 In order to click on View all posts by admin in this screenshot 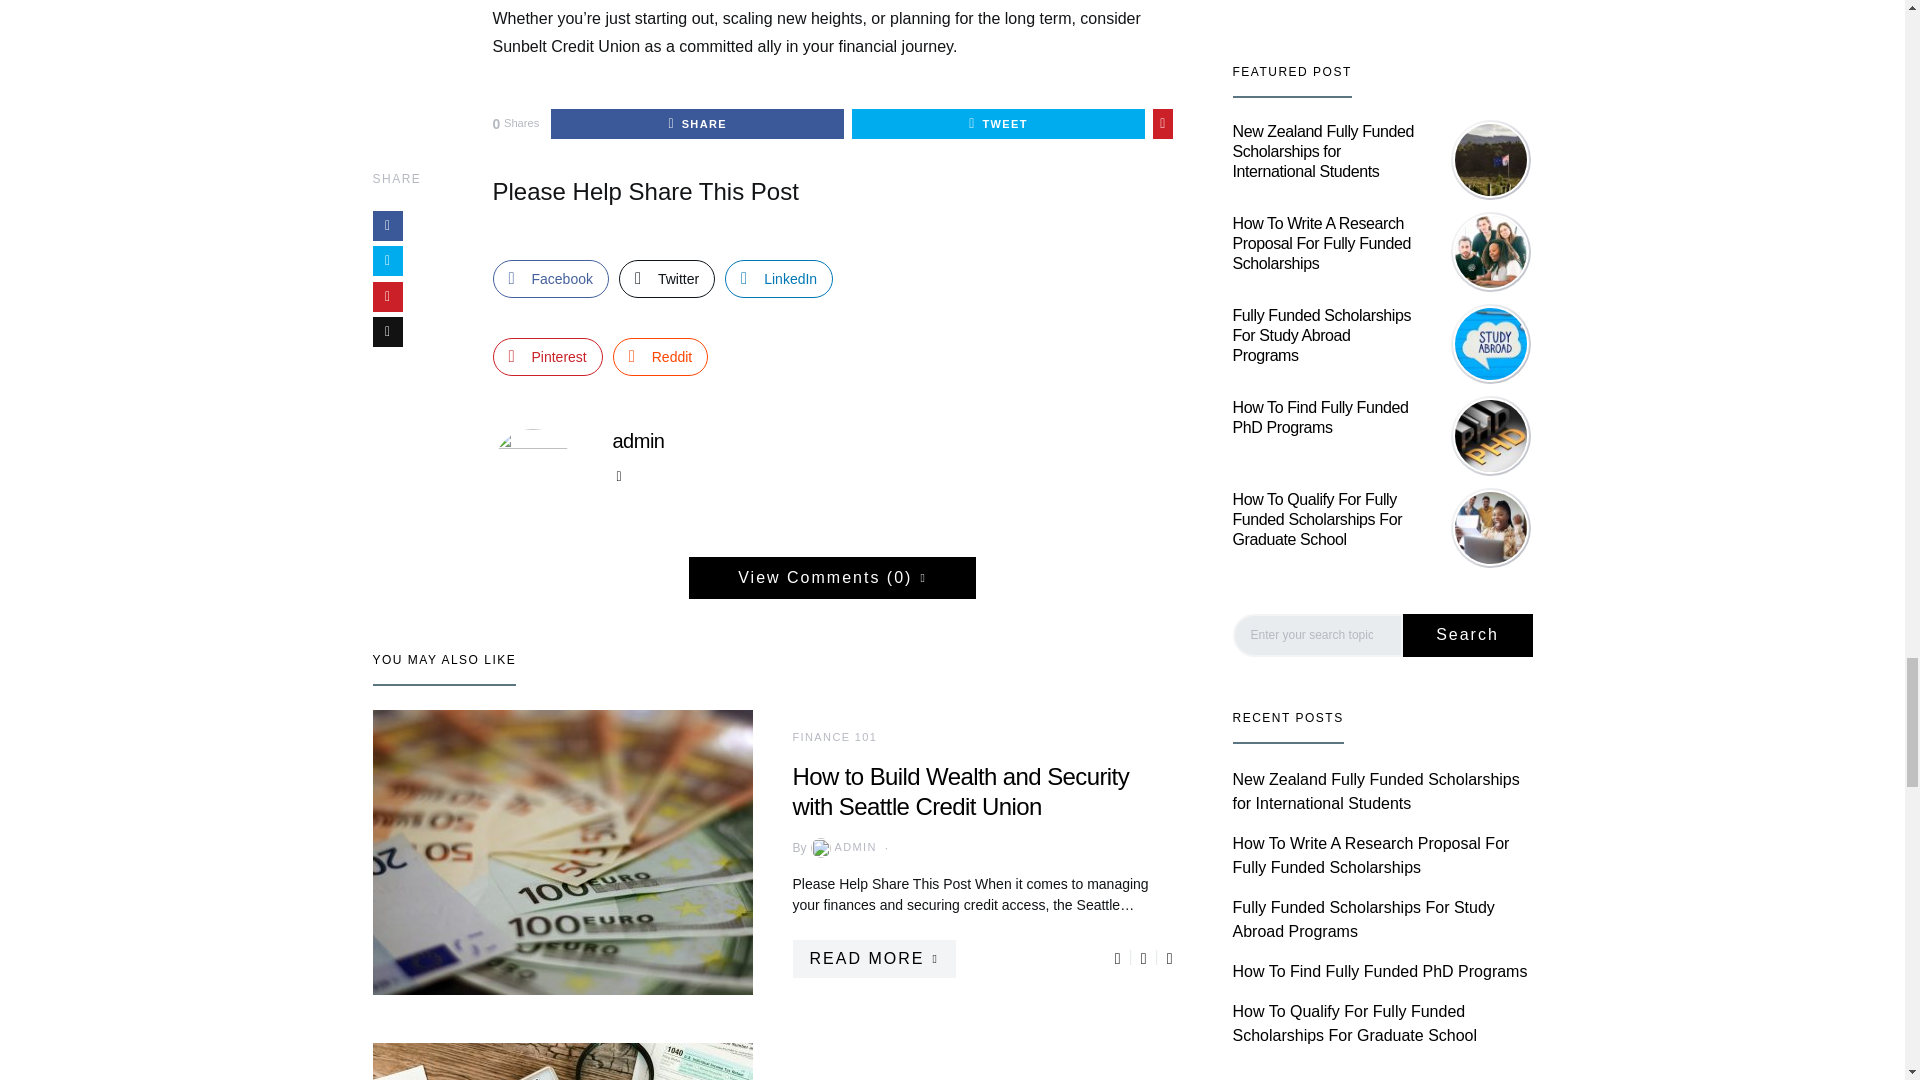, I will do `click(842, 848)`.